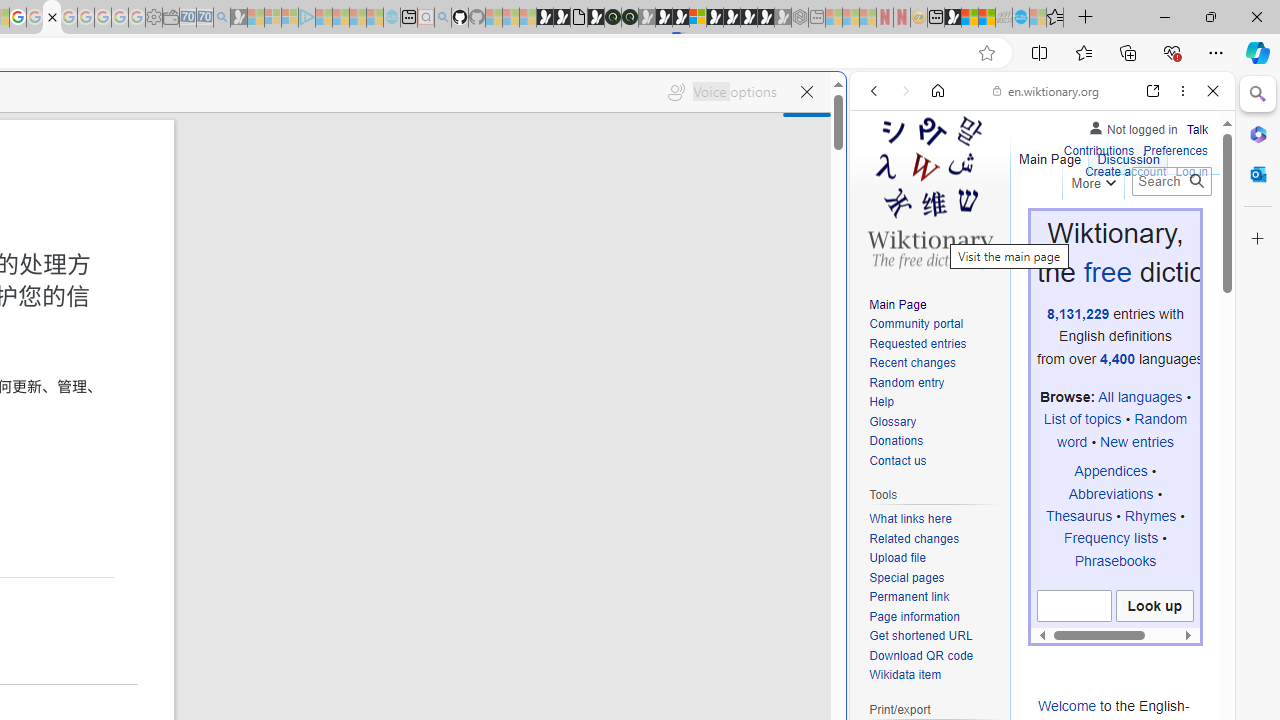 This screenshot has width=1280, height=720. Describe the element at coordinates (1098, 148) in the screenshot. I see `Contributions` at that location.